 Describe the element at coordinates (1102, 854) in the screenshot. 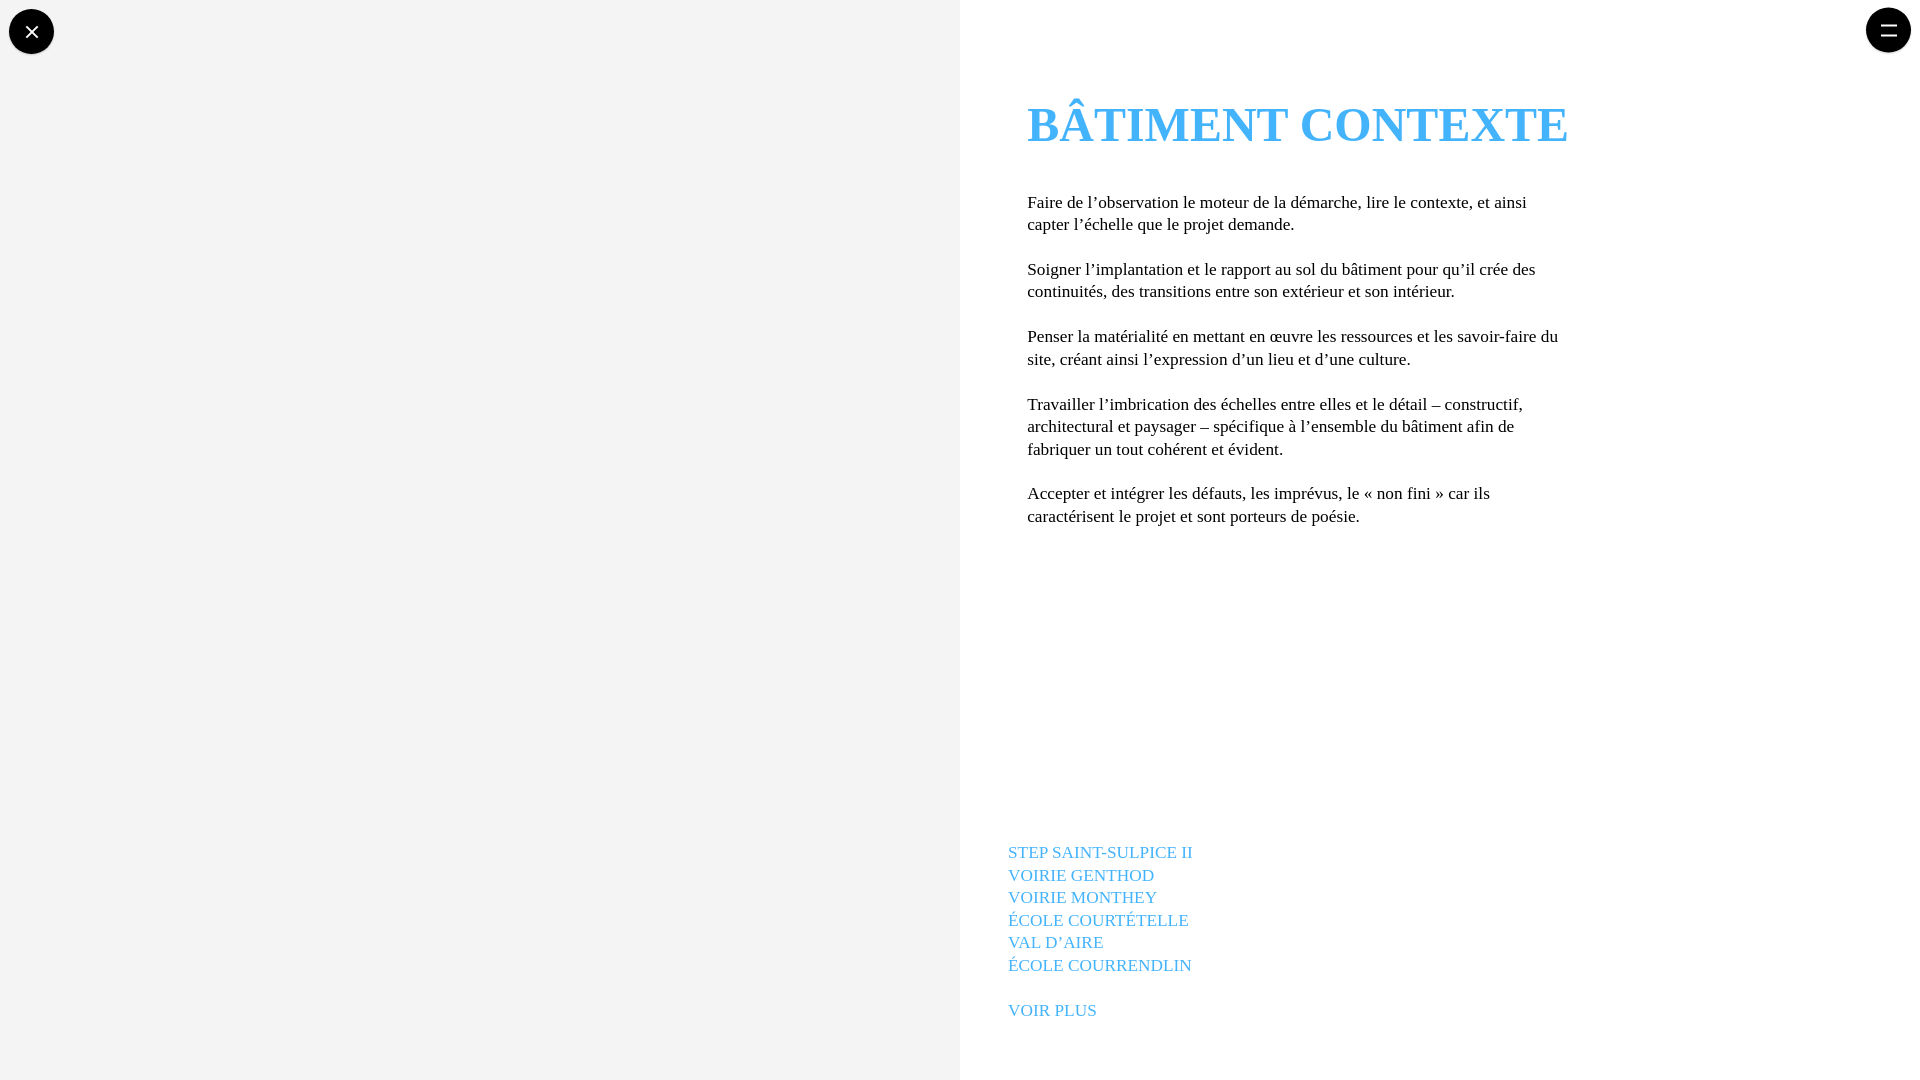

I see `STEP SAINT-SULPICE II` at that location.